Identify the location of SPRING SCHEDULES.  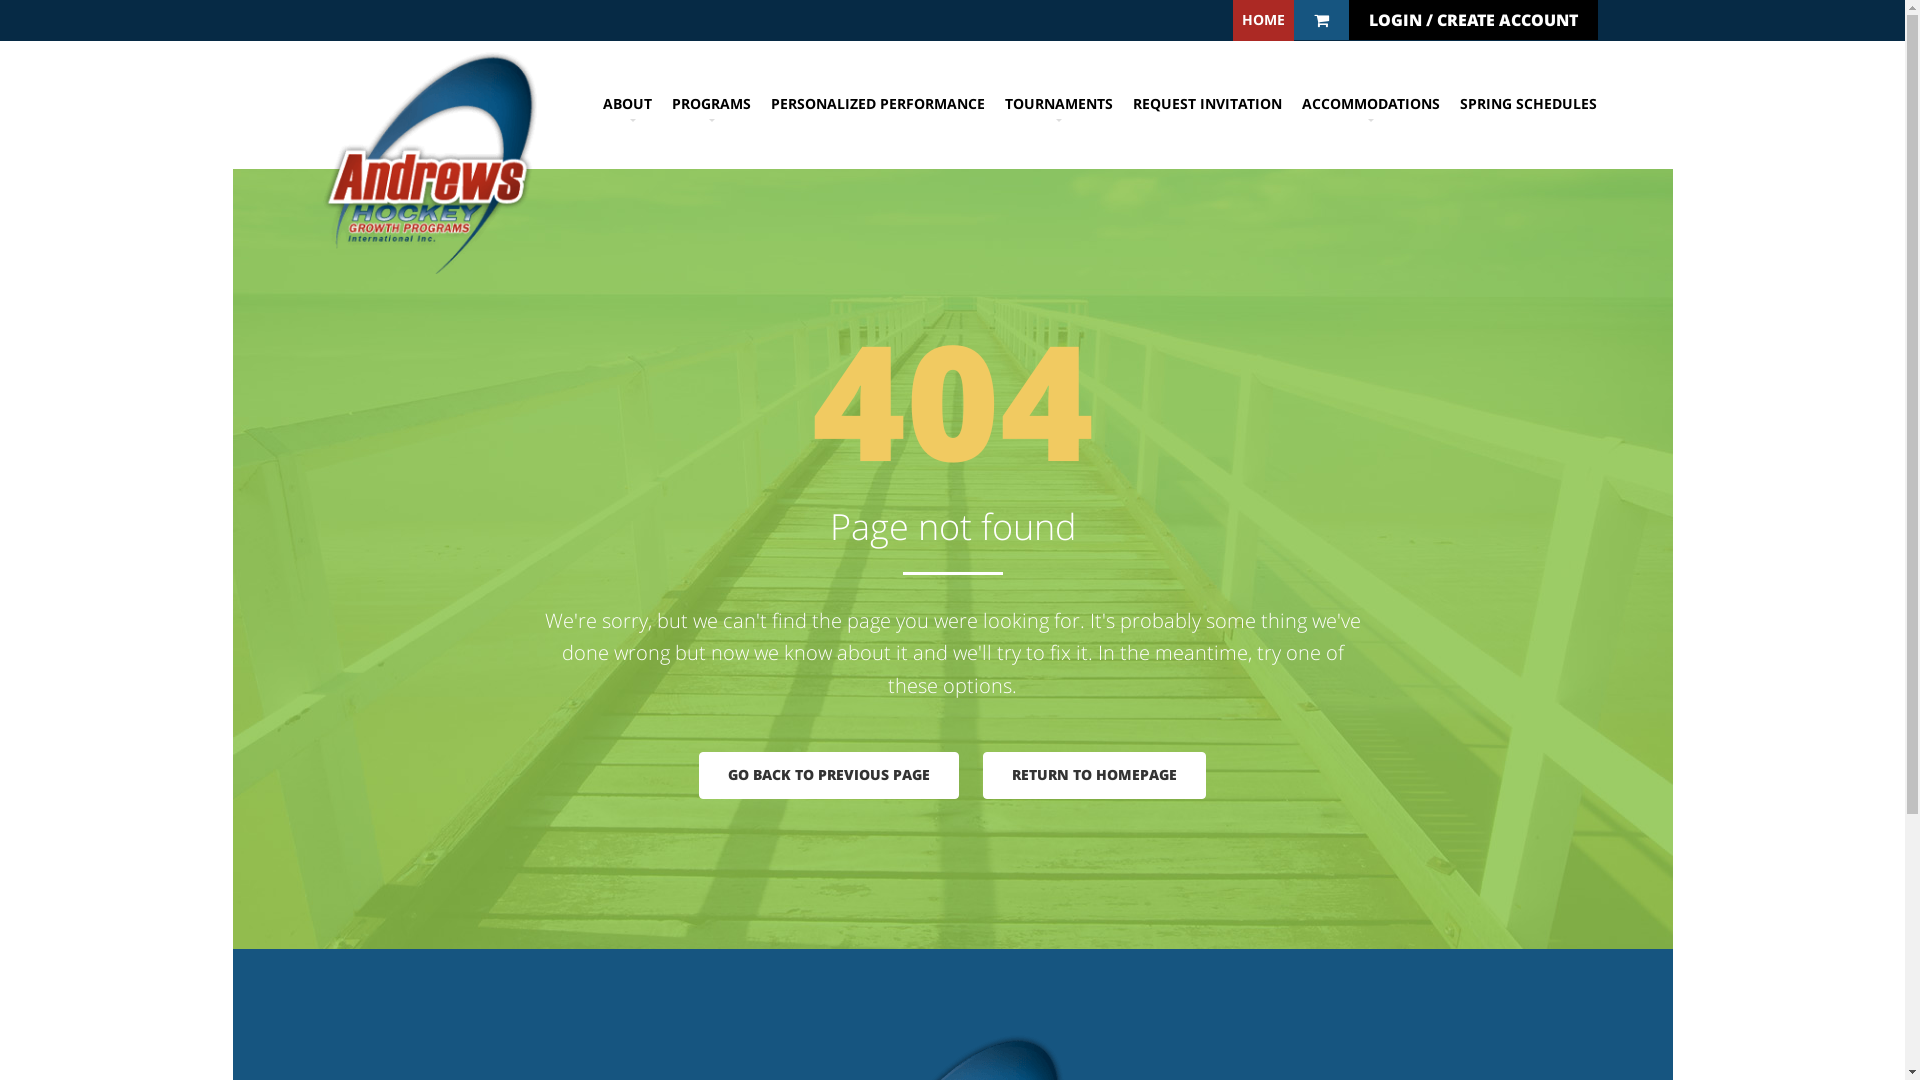
(1524, 104).